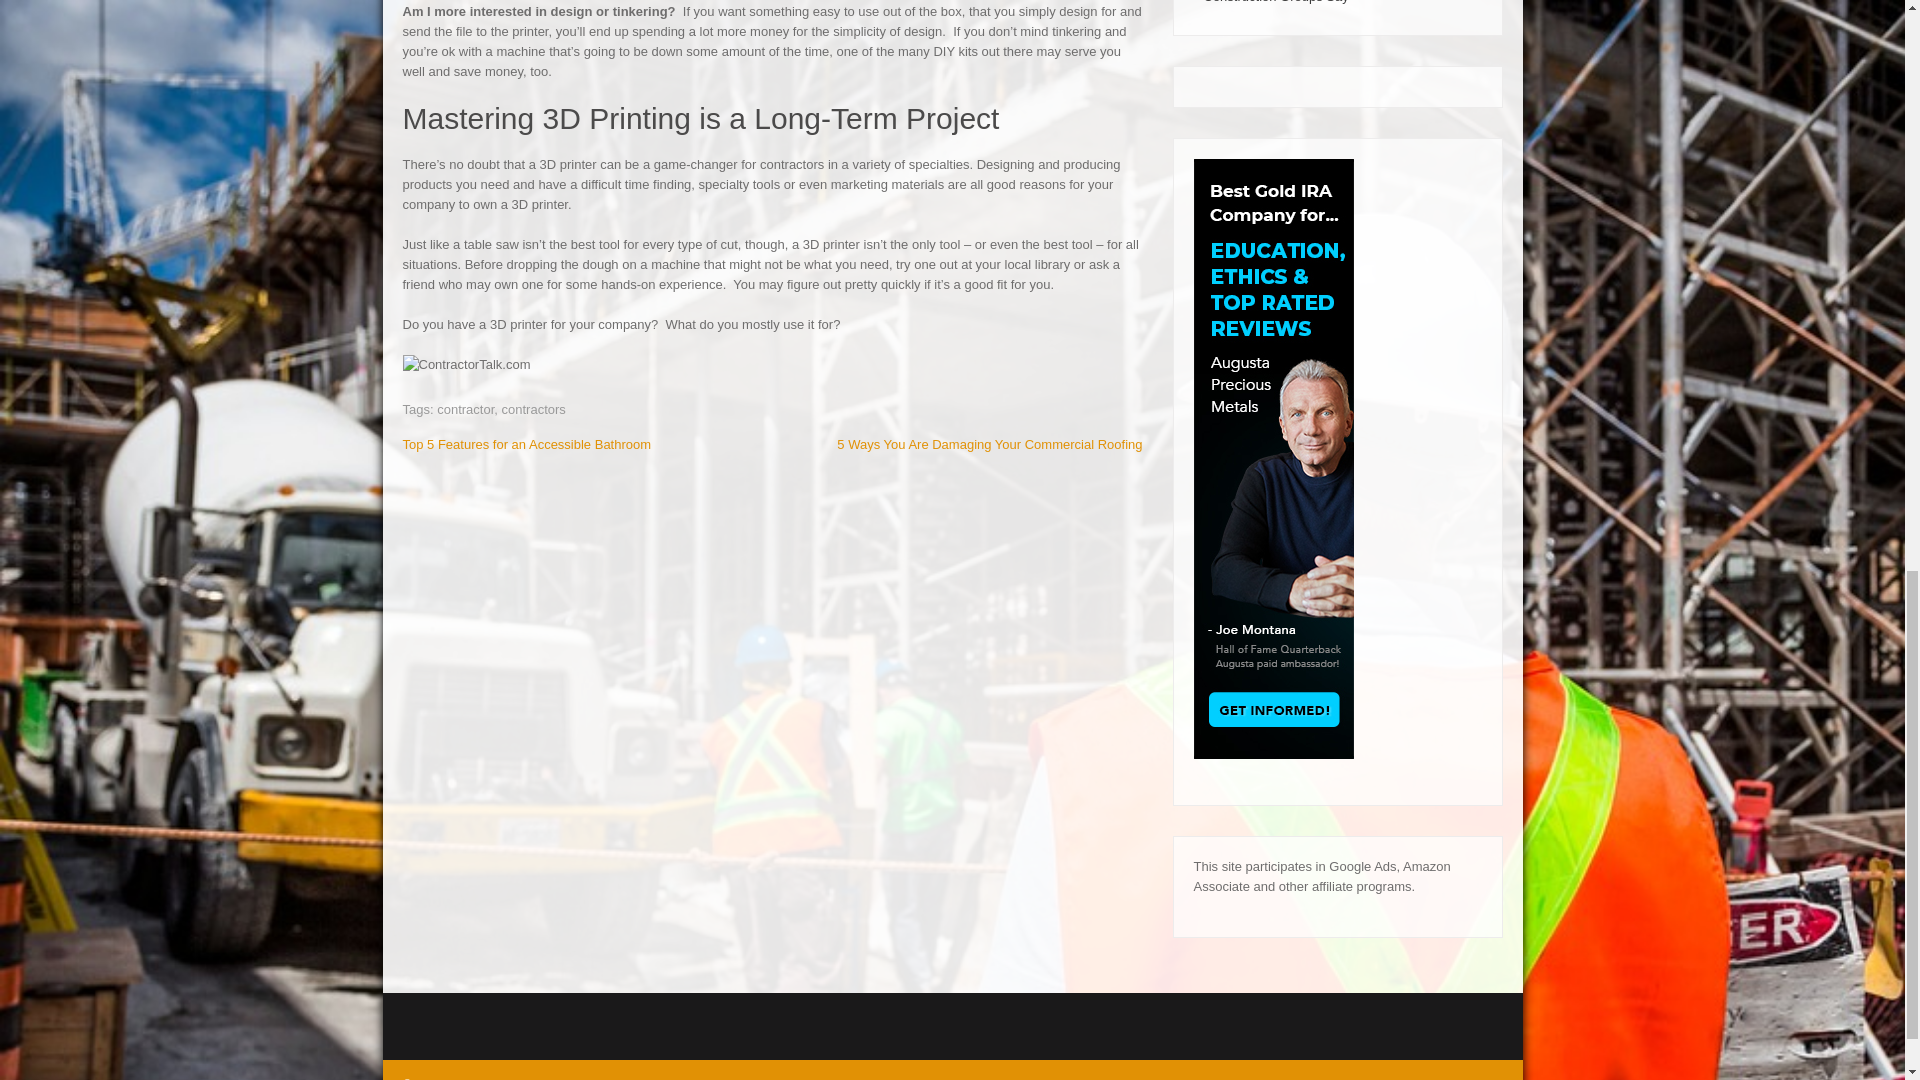  I want to click on contractor, so click(465, 408).